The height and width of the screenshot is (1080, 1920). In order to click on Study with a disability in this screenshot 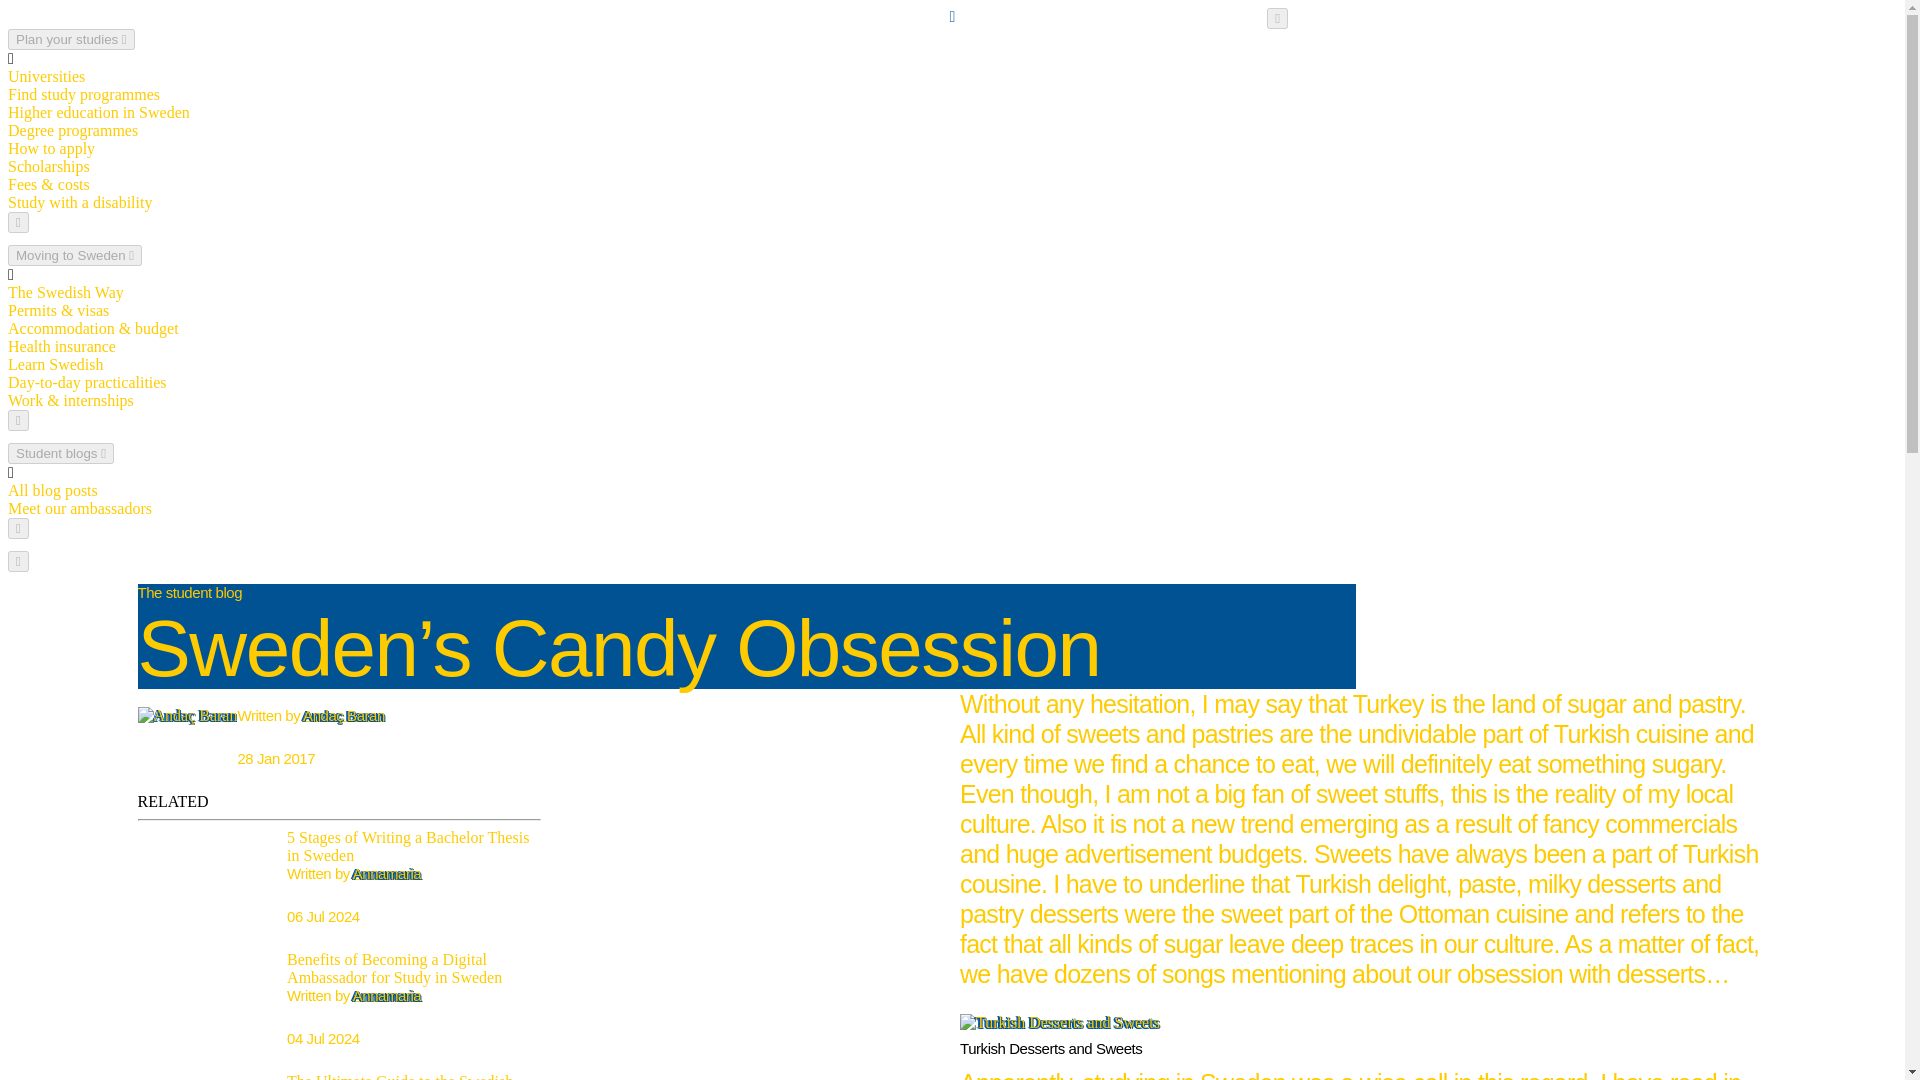, I will do `click(79, 202)`.